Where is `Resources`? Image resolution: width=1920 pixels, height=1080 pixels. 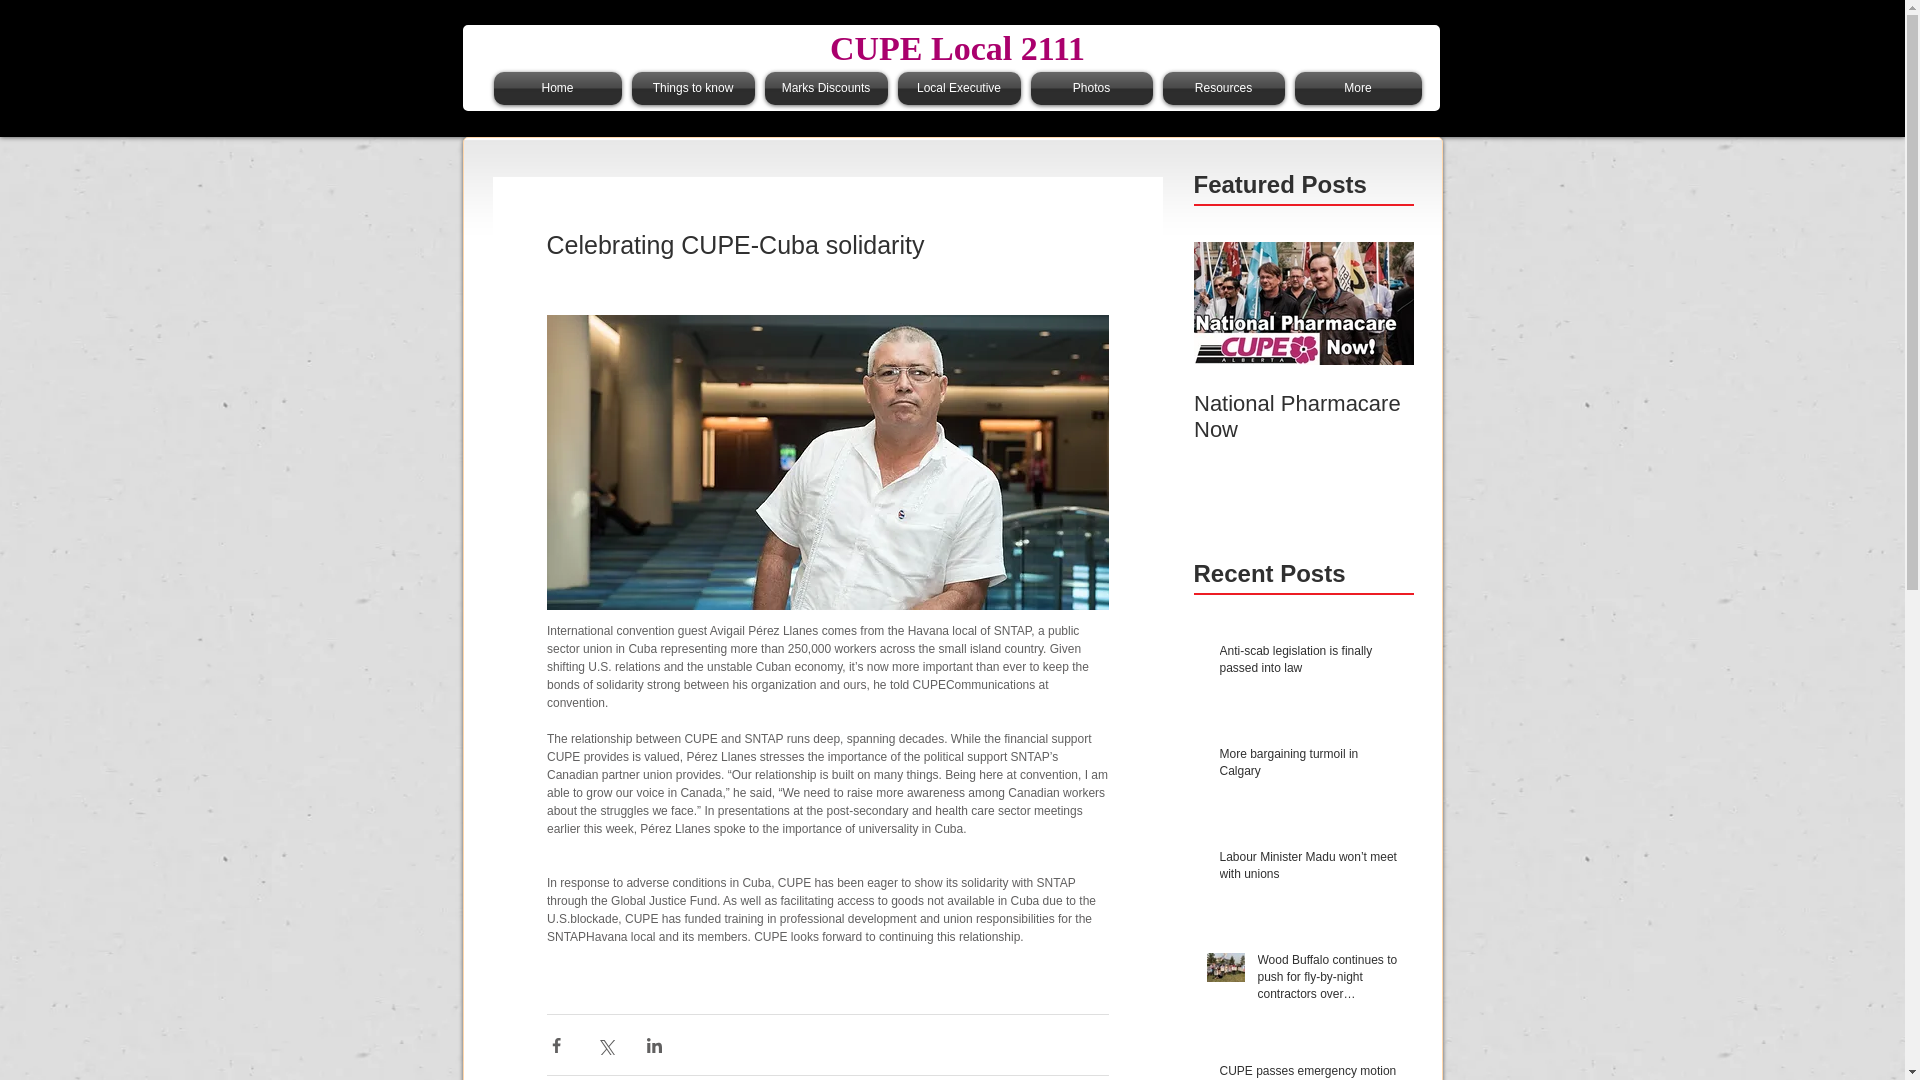 Resources is located at coordinates (1224, 88).